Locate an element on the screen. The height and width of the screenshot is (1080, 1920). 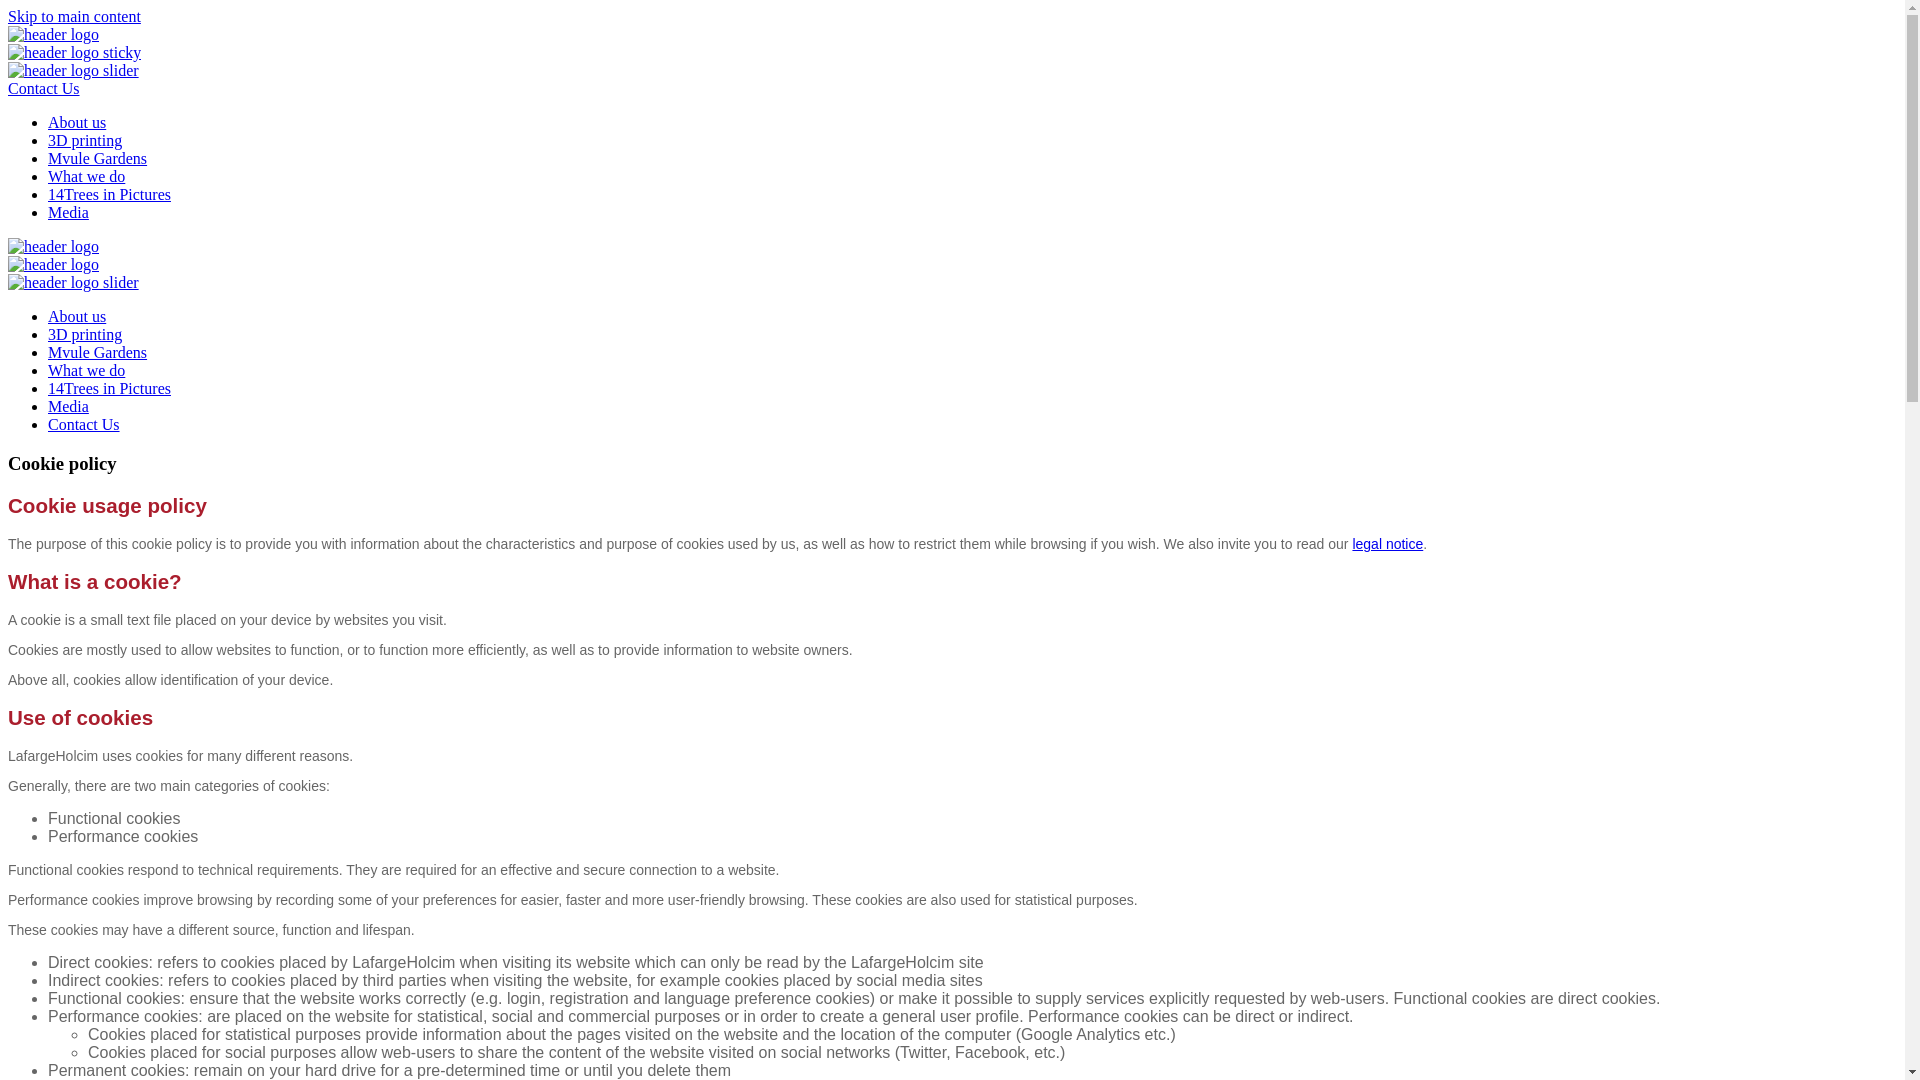
Media is located at coordinates (68, 212).